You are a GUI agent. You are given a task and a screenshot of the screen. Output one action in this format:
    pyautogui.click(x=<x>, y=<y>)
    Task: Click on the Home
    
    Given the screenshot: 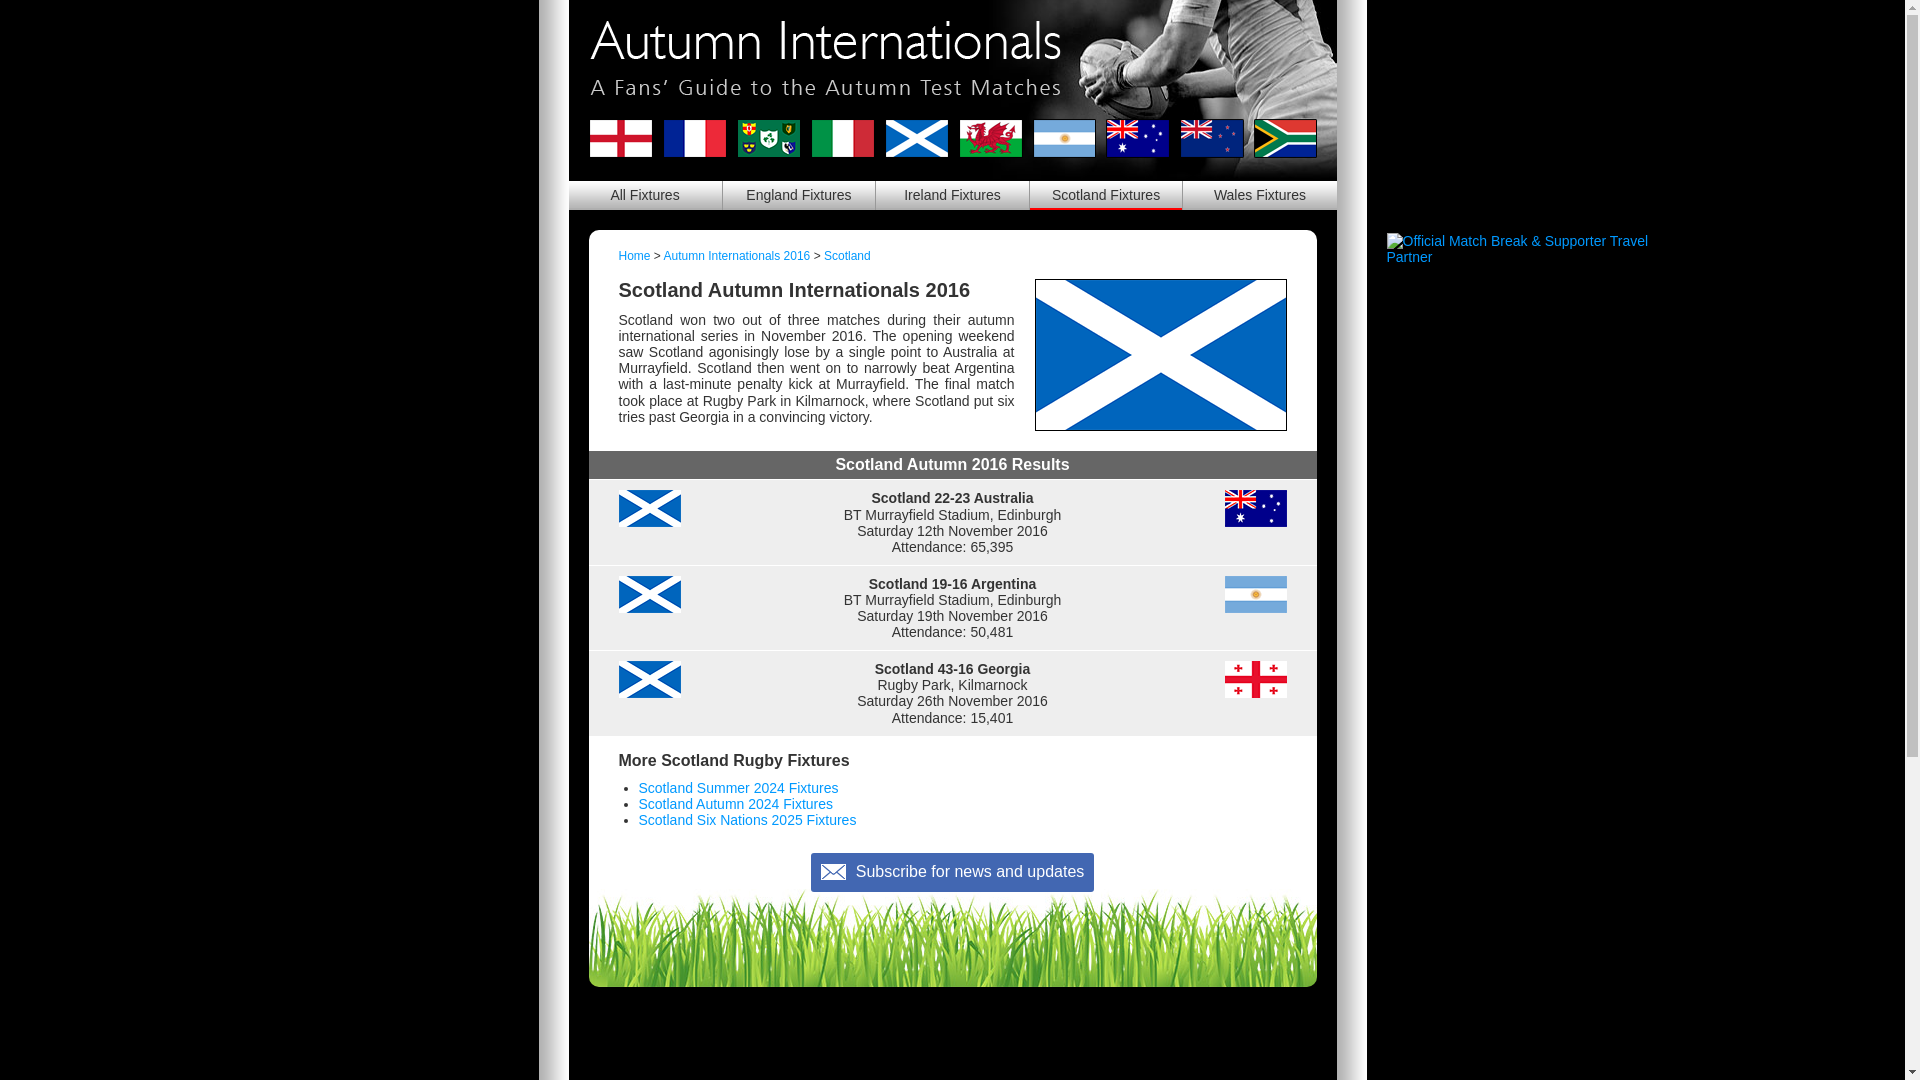 What is the action you would take?
    pyautogui.click(x=634, y=256)
    